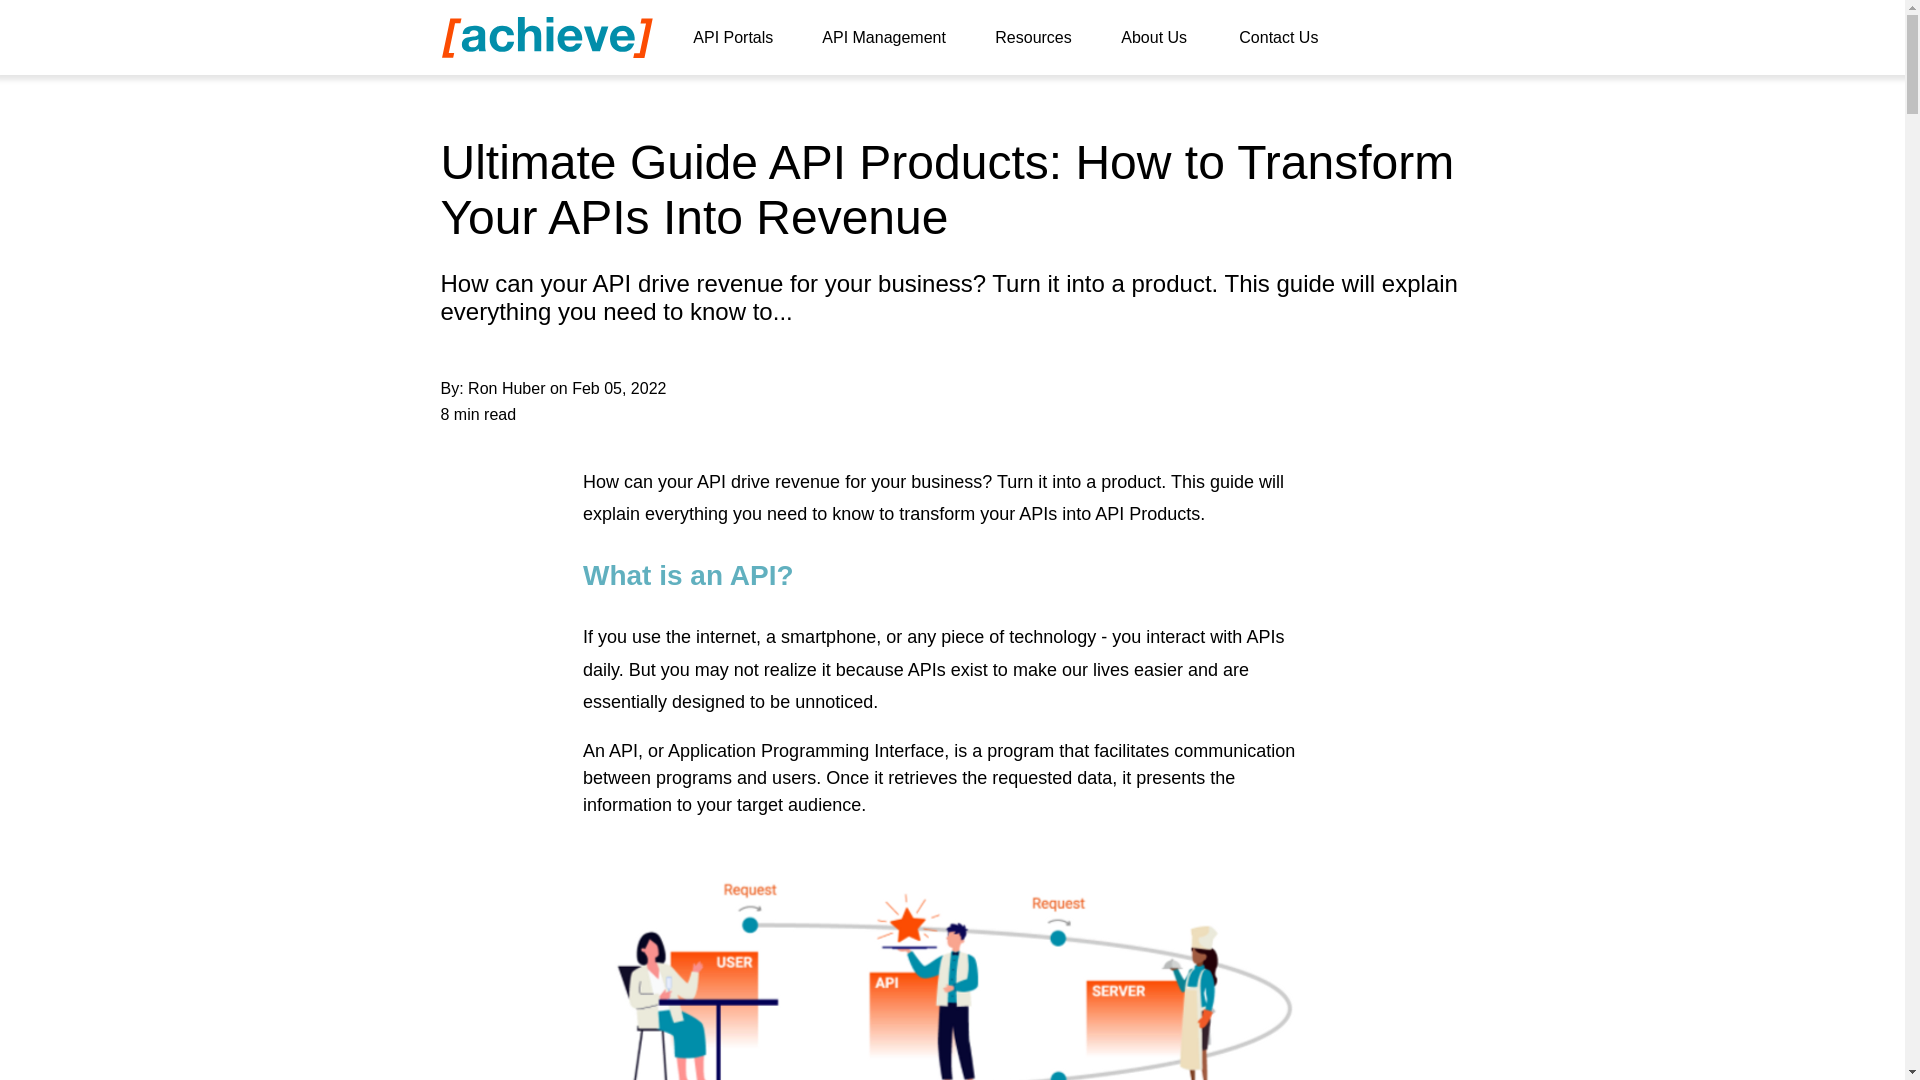 The height and width of the screenshot is (1080, 1920). What do you see at coordinates (1164, 38) in the screenshot?
I see `About Us` at bounding box center [1164, 38].